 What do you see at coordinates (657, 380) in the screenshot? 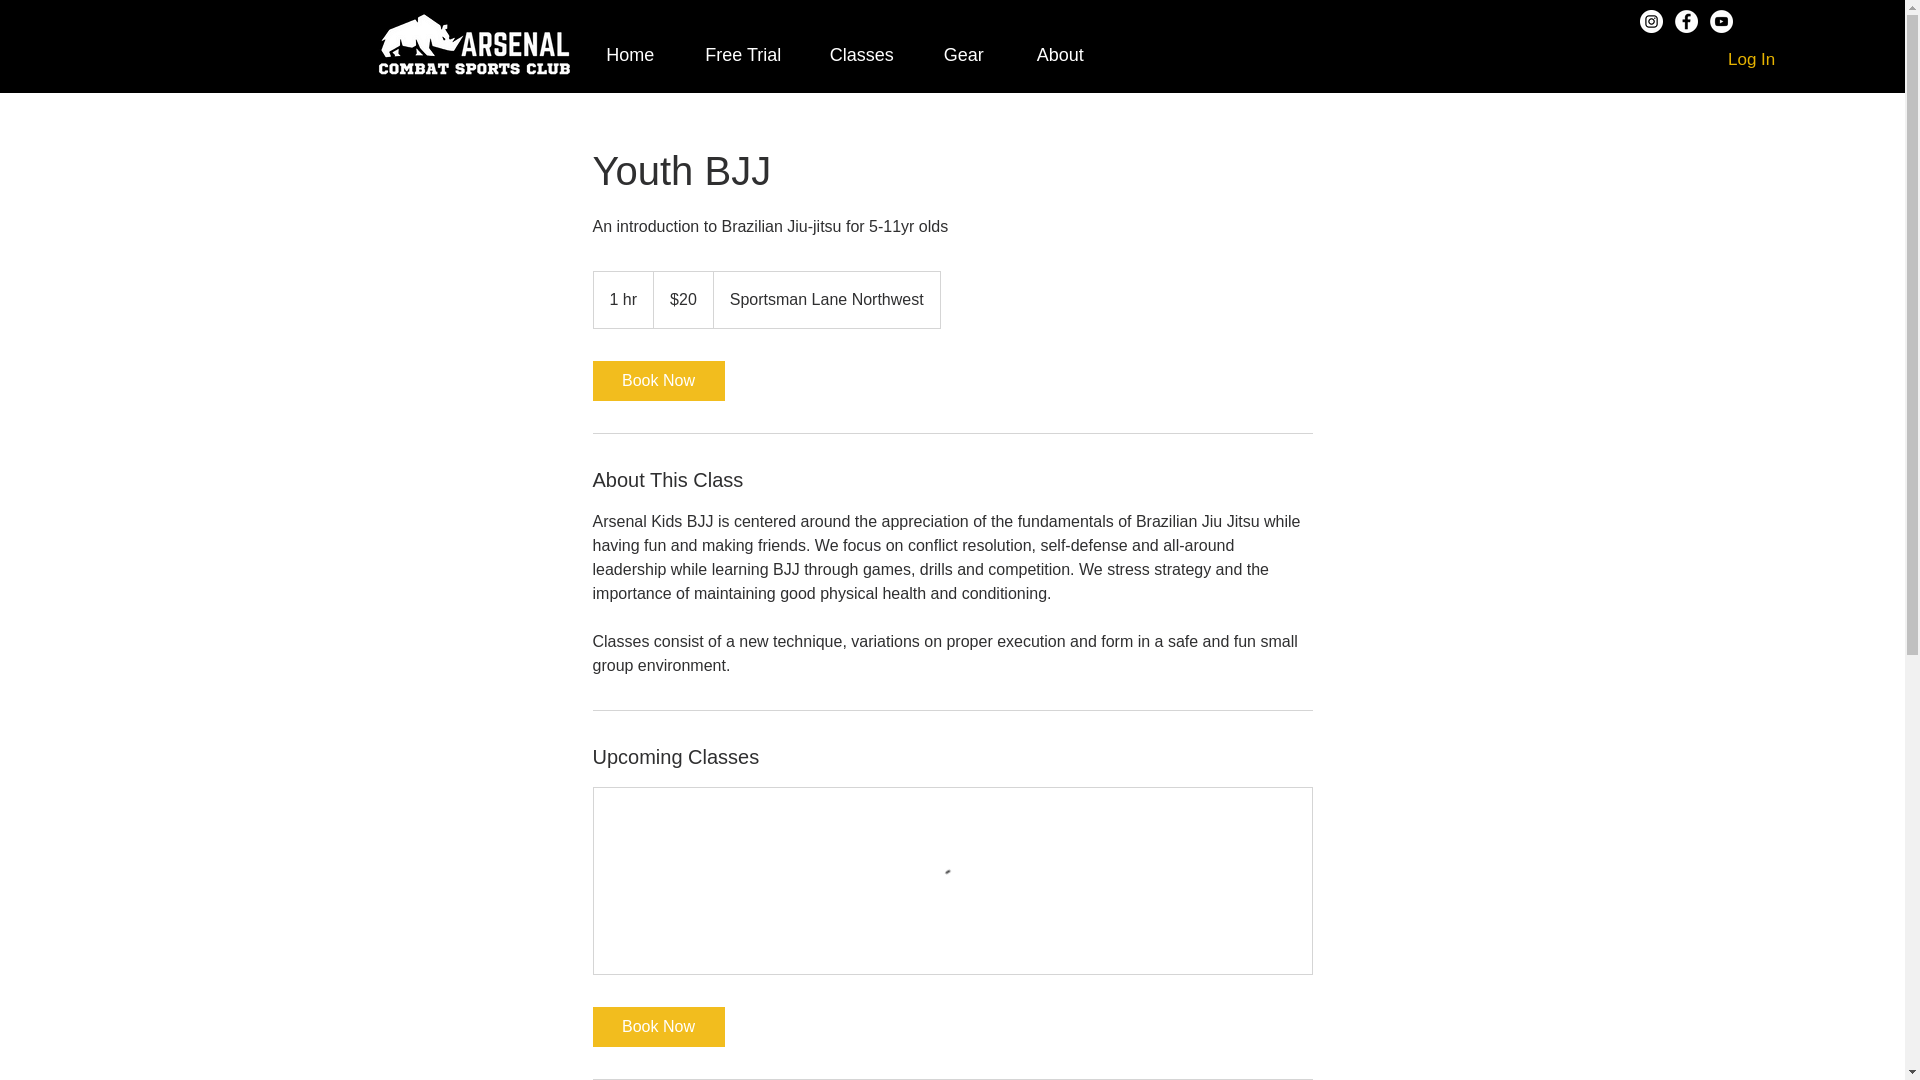
I see `Book Now` at bounding box center [657, 380].